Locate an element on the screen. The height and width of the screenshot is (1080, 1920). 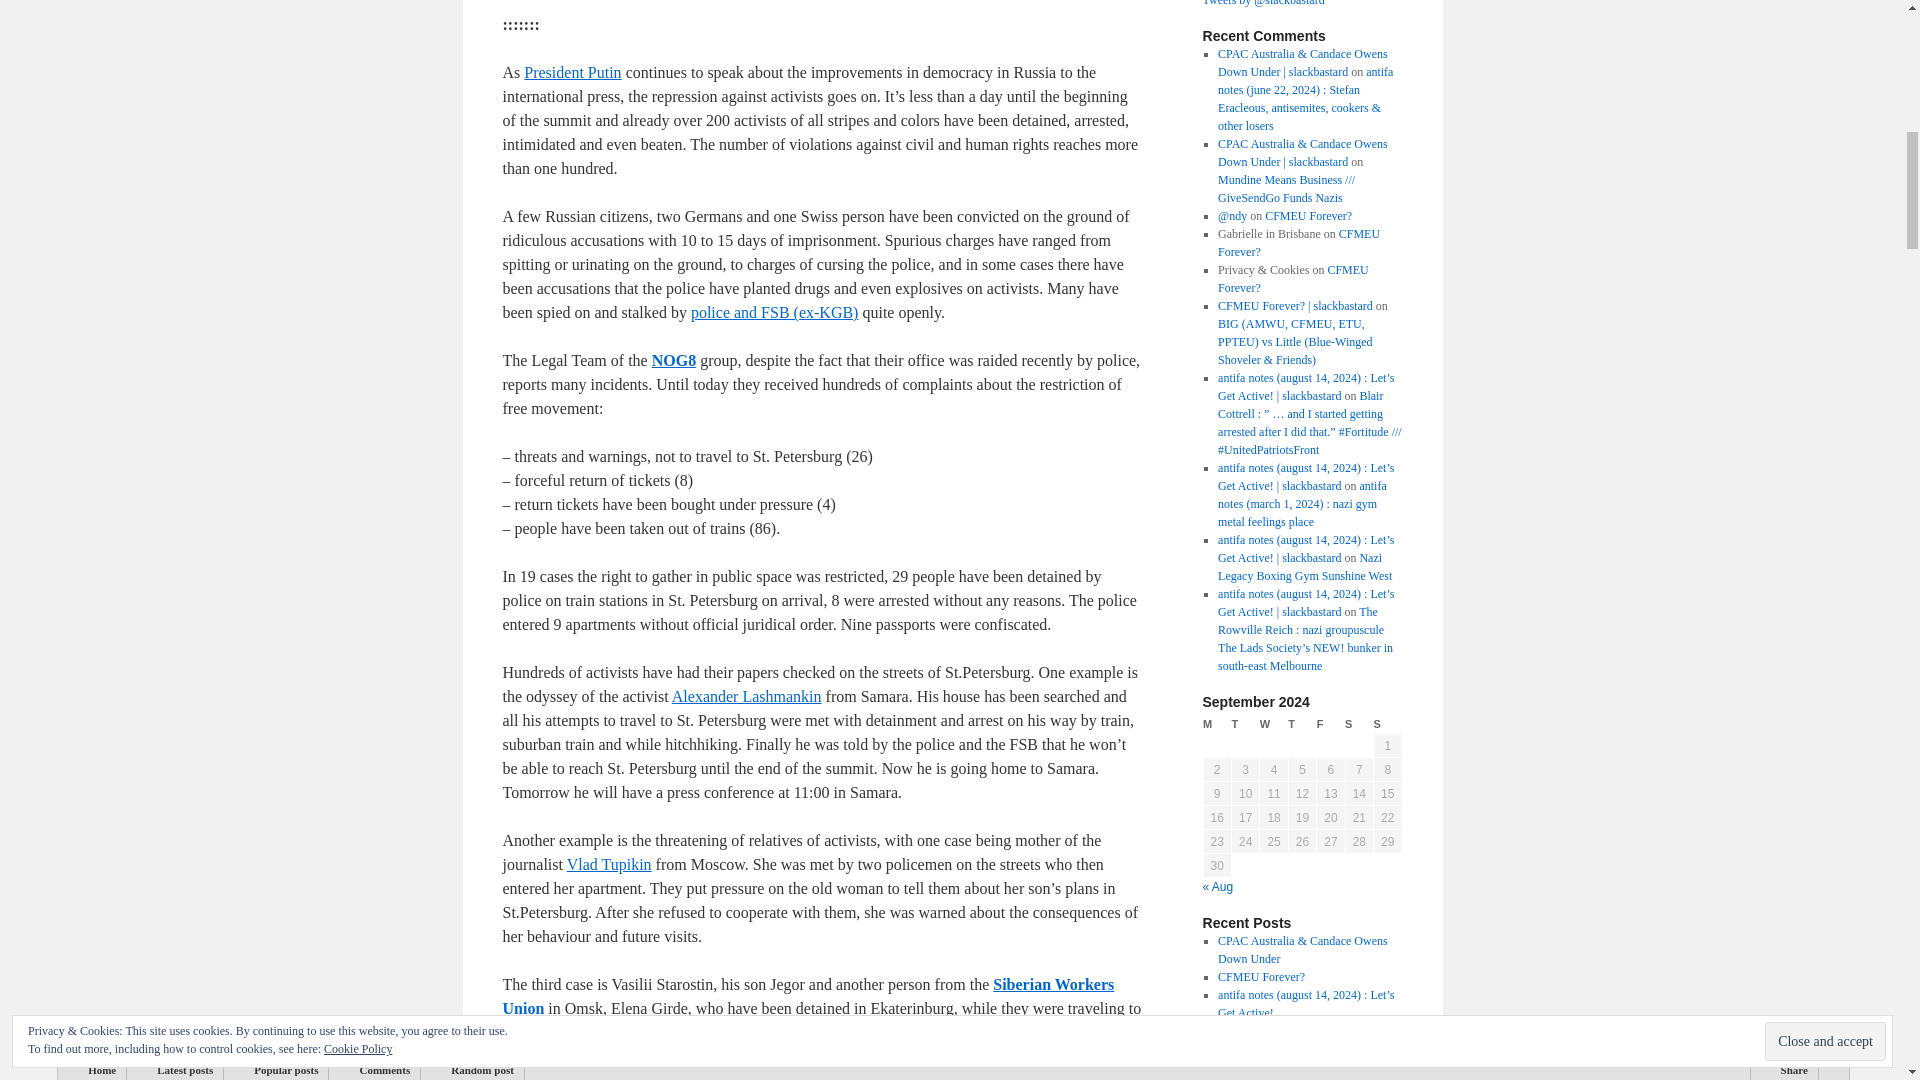
Thursday is located at coordinates (1302, 724).